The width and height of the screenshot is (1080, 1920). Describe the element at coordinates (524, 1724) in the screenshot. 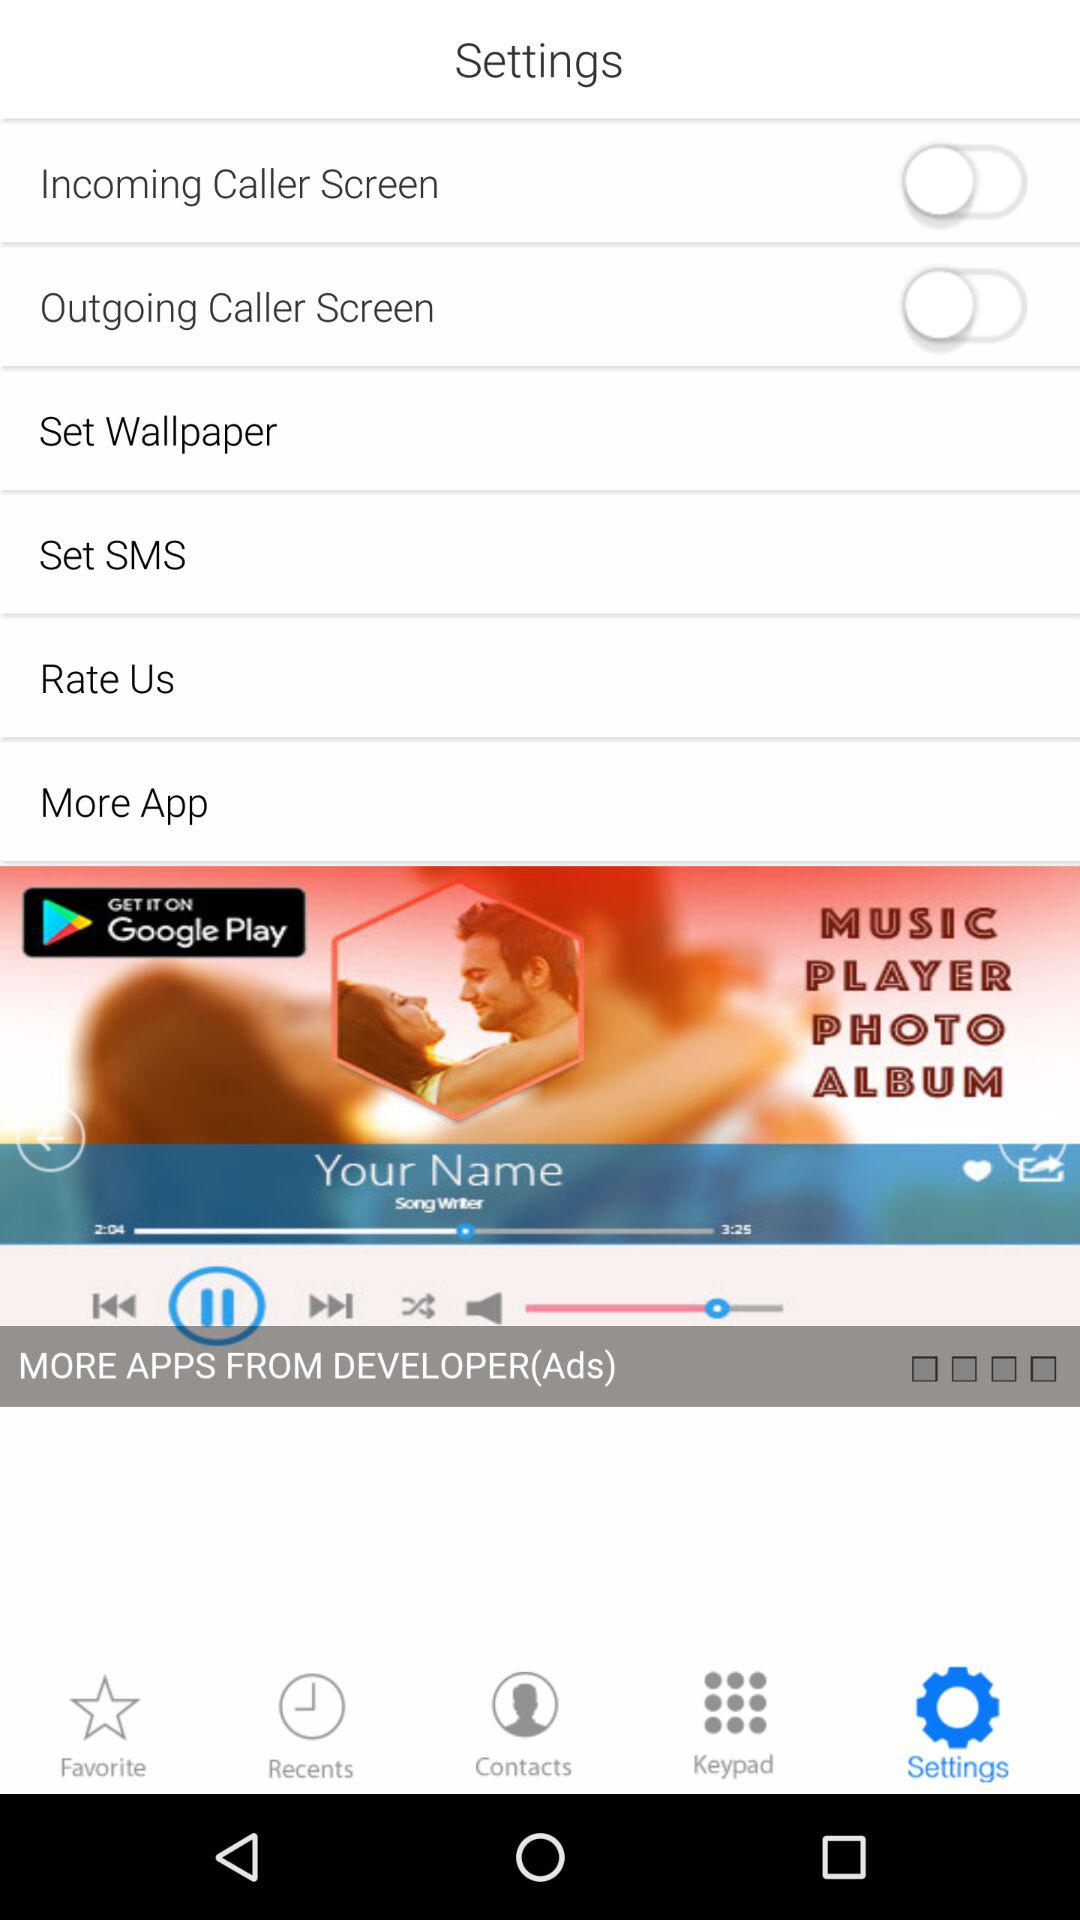

I see `view contacts` at that location.